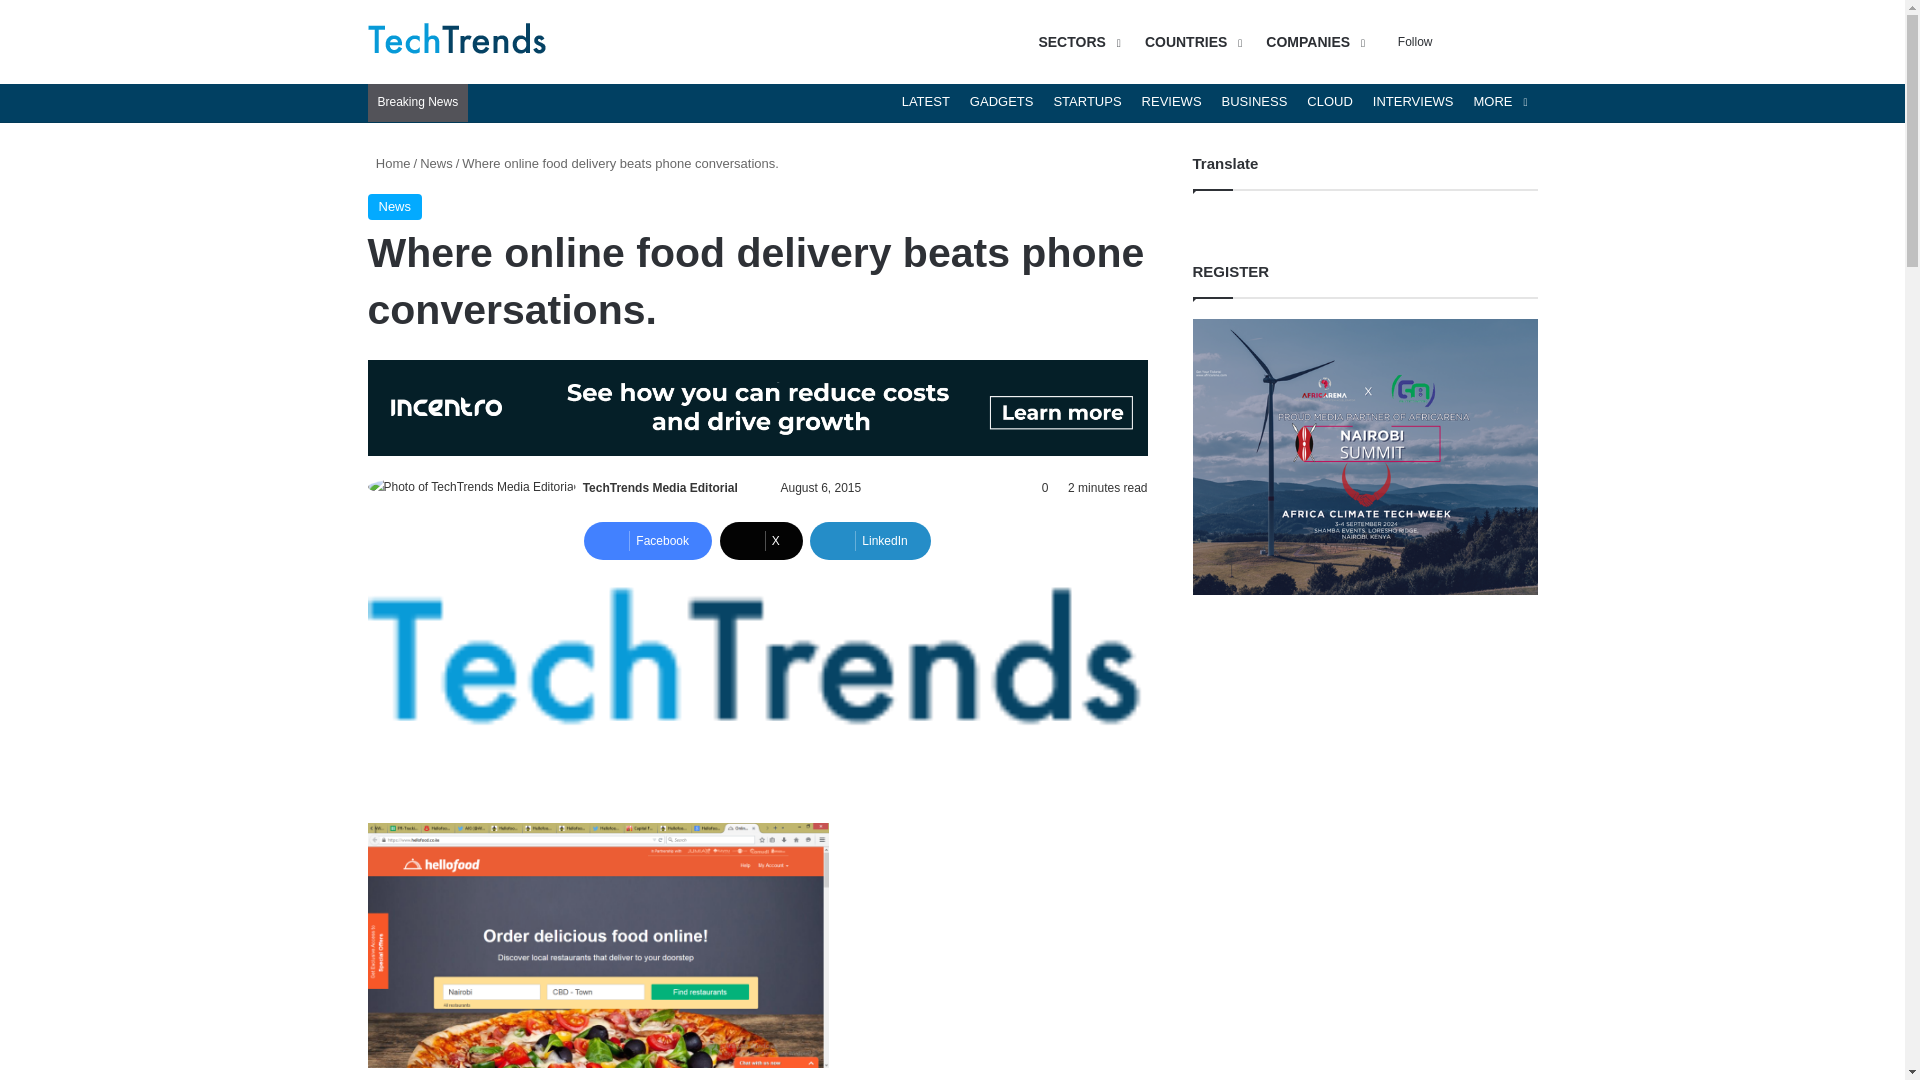 The height and width of the screenshot is (1080, 1920). Describe the element at coordinates (458, 42) in the screenshot. I see `TechTrendsKE` at that location.